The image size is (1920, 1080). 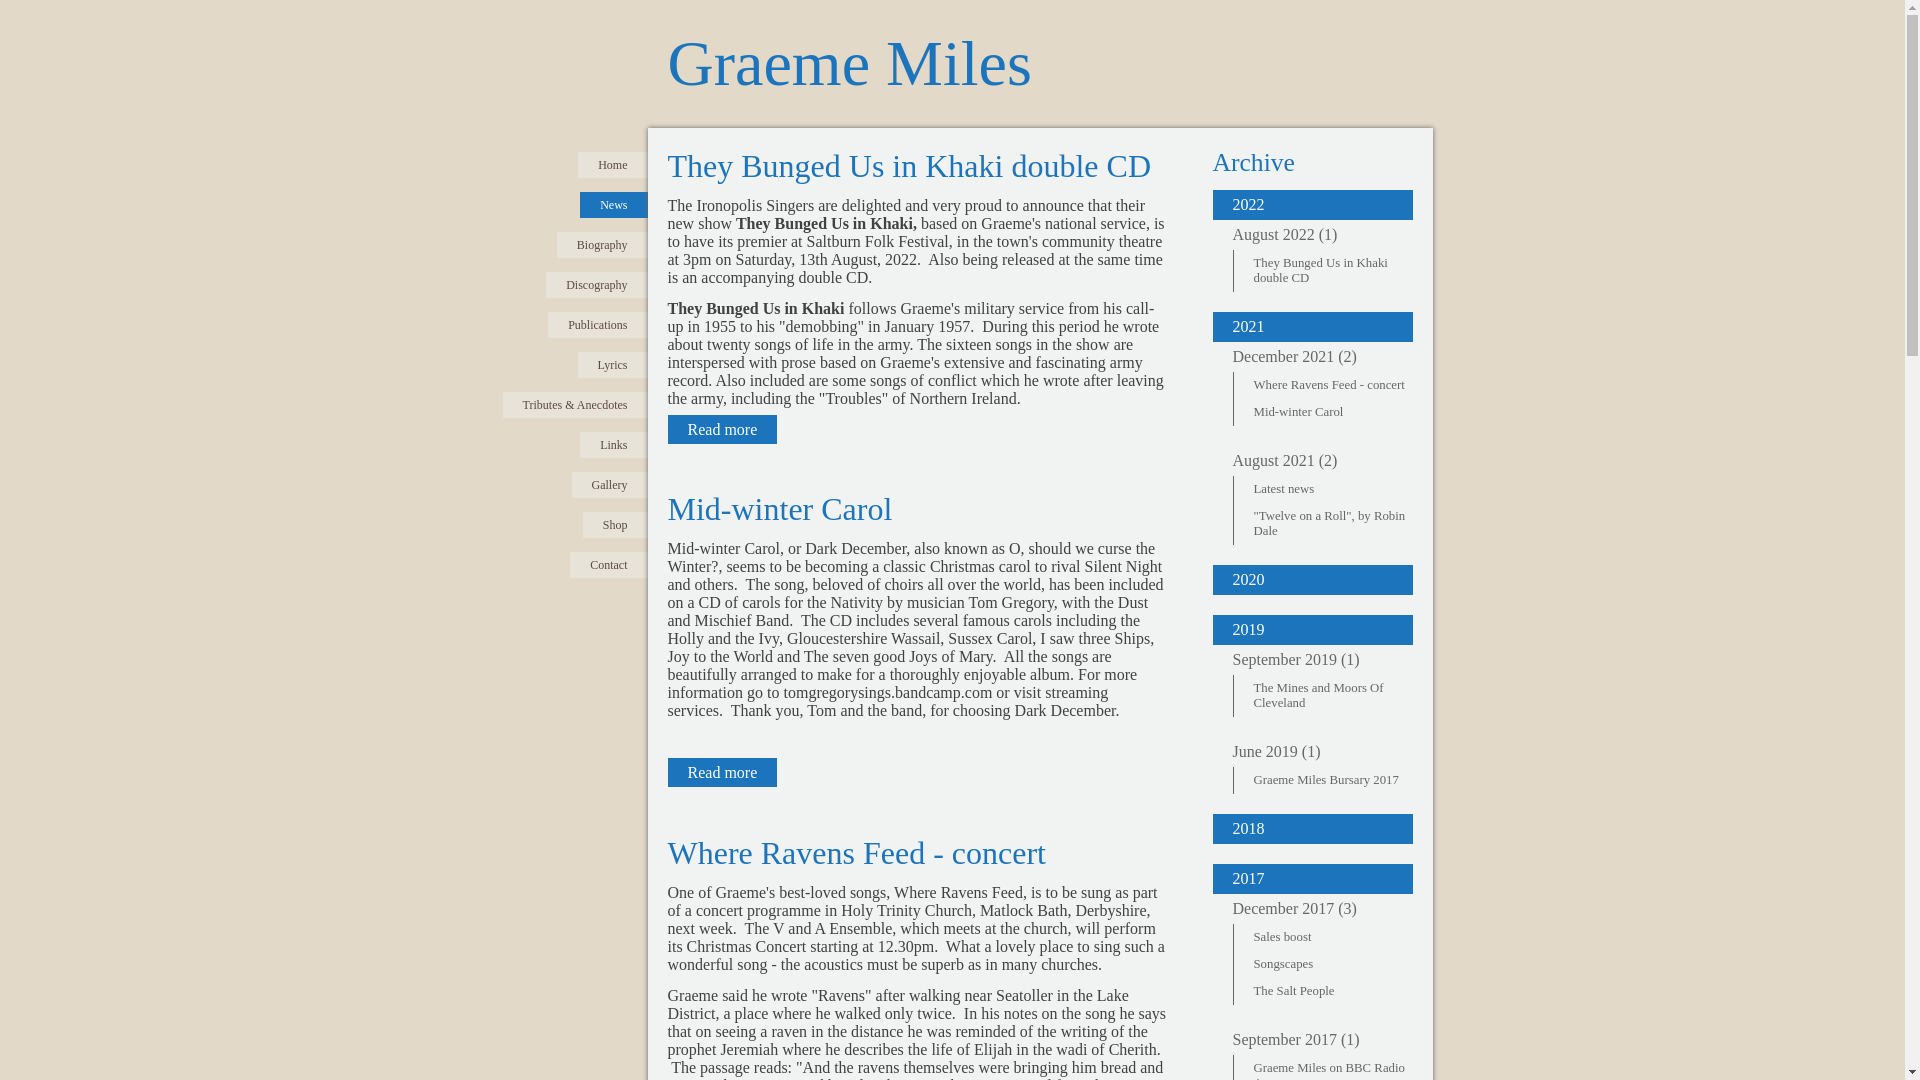 What do you see at coordinates (612, 365) in the screenshot?
I see `Lyrics` at bounding box center [612, 365].